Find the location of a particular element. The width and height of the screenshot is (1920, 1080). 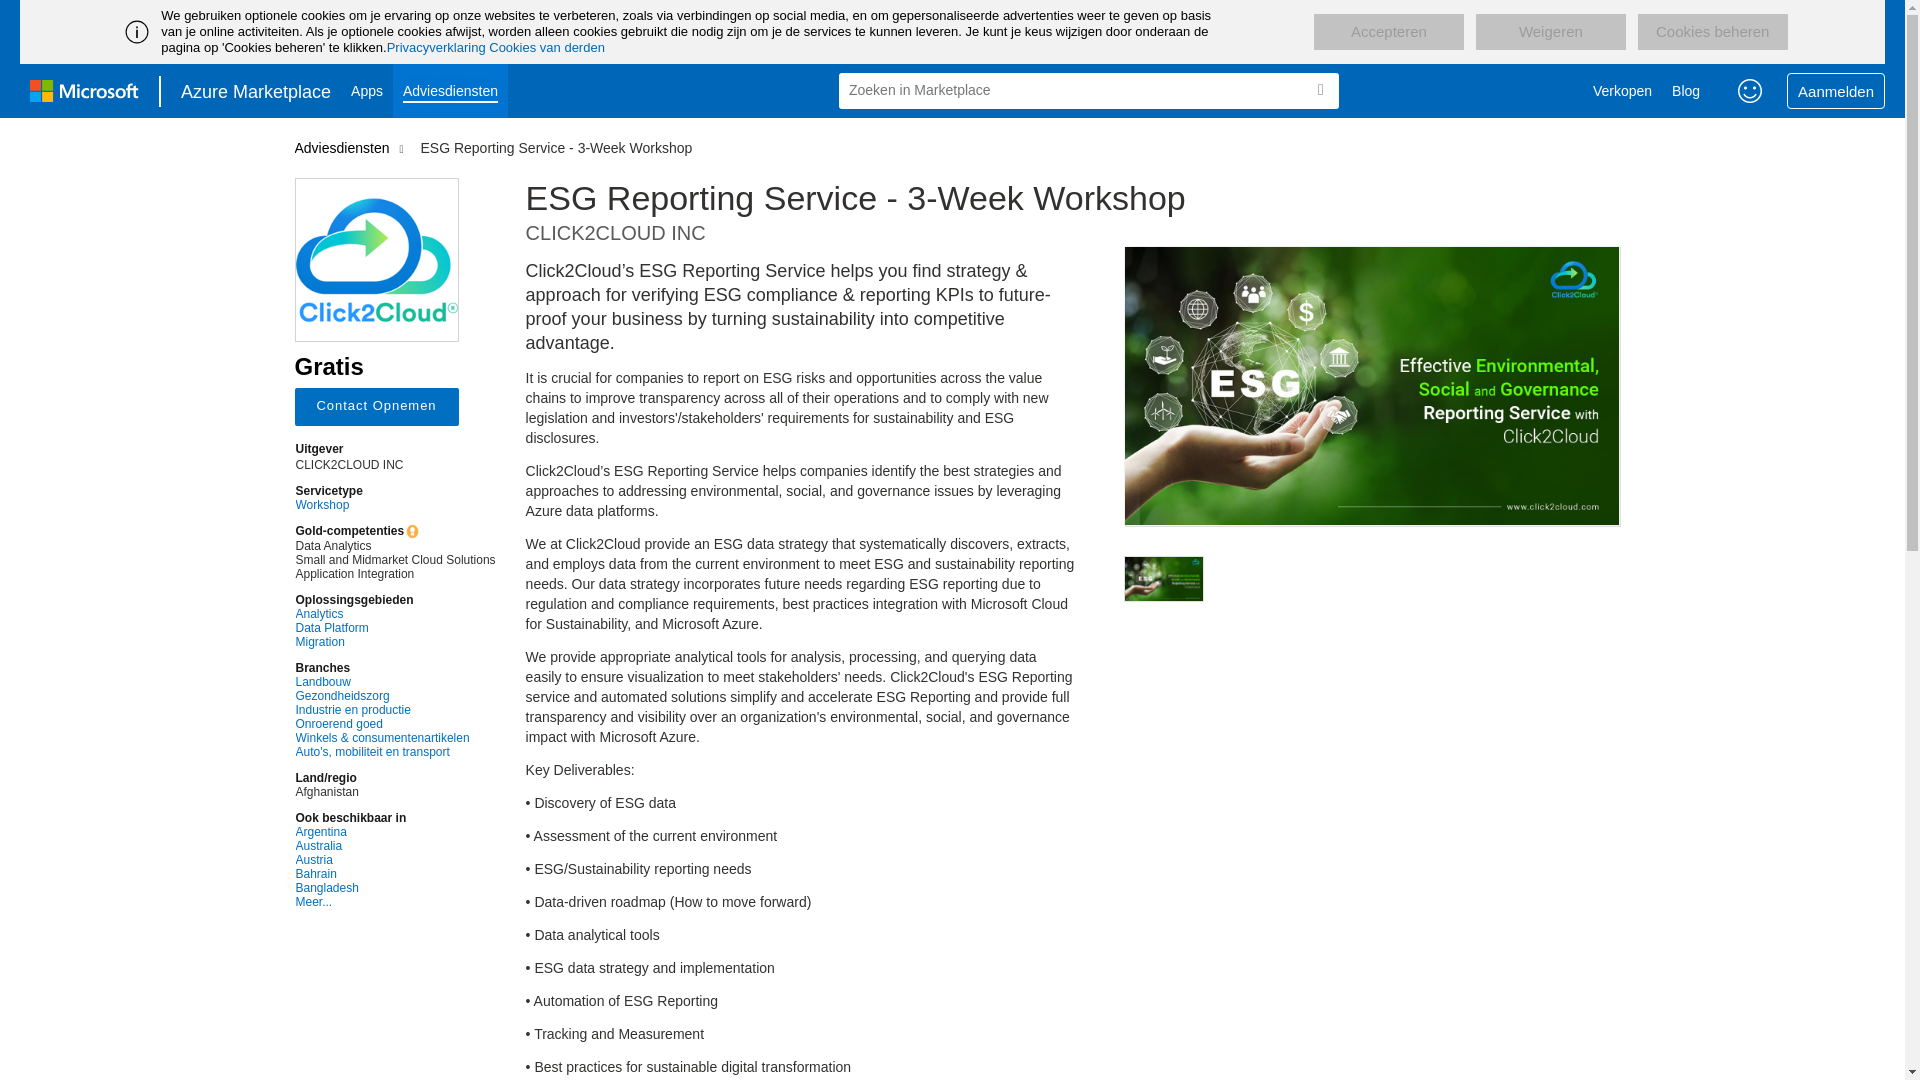

Aanmelden is located at coordinates (1836, 91).